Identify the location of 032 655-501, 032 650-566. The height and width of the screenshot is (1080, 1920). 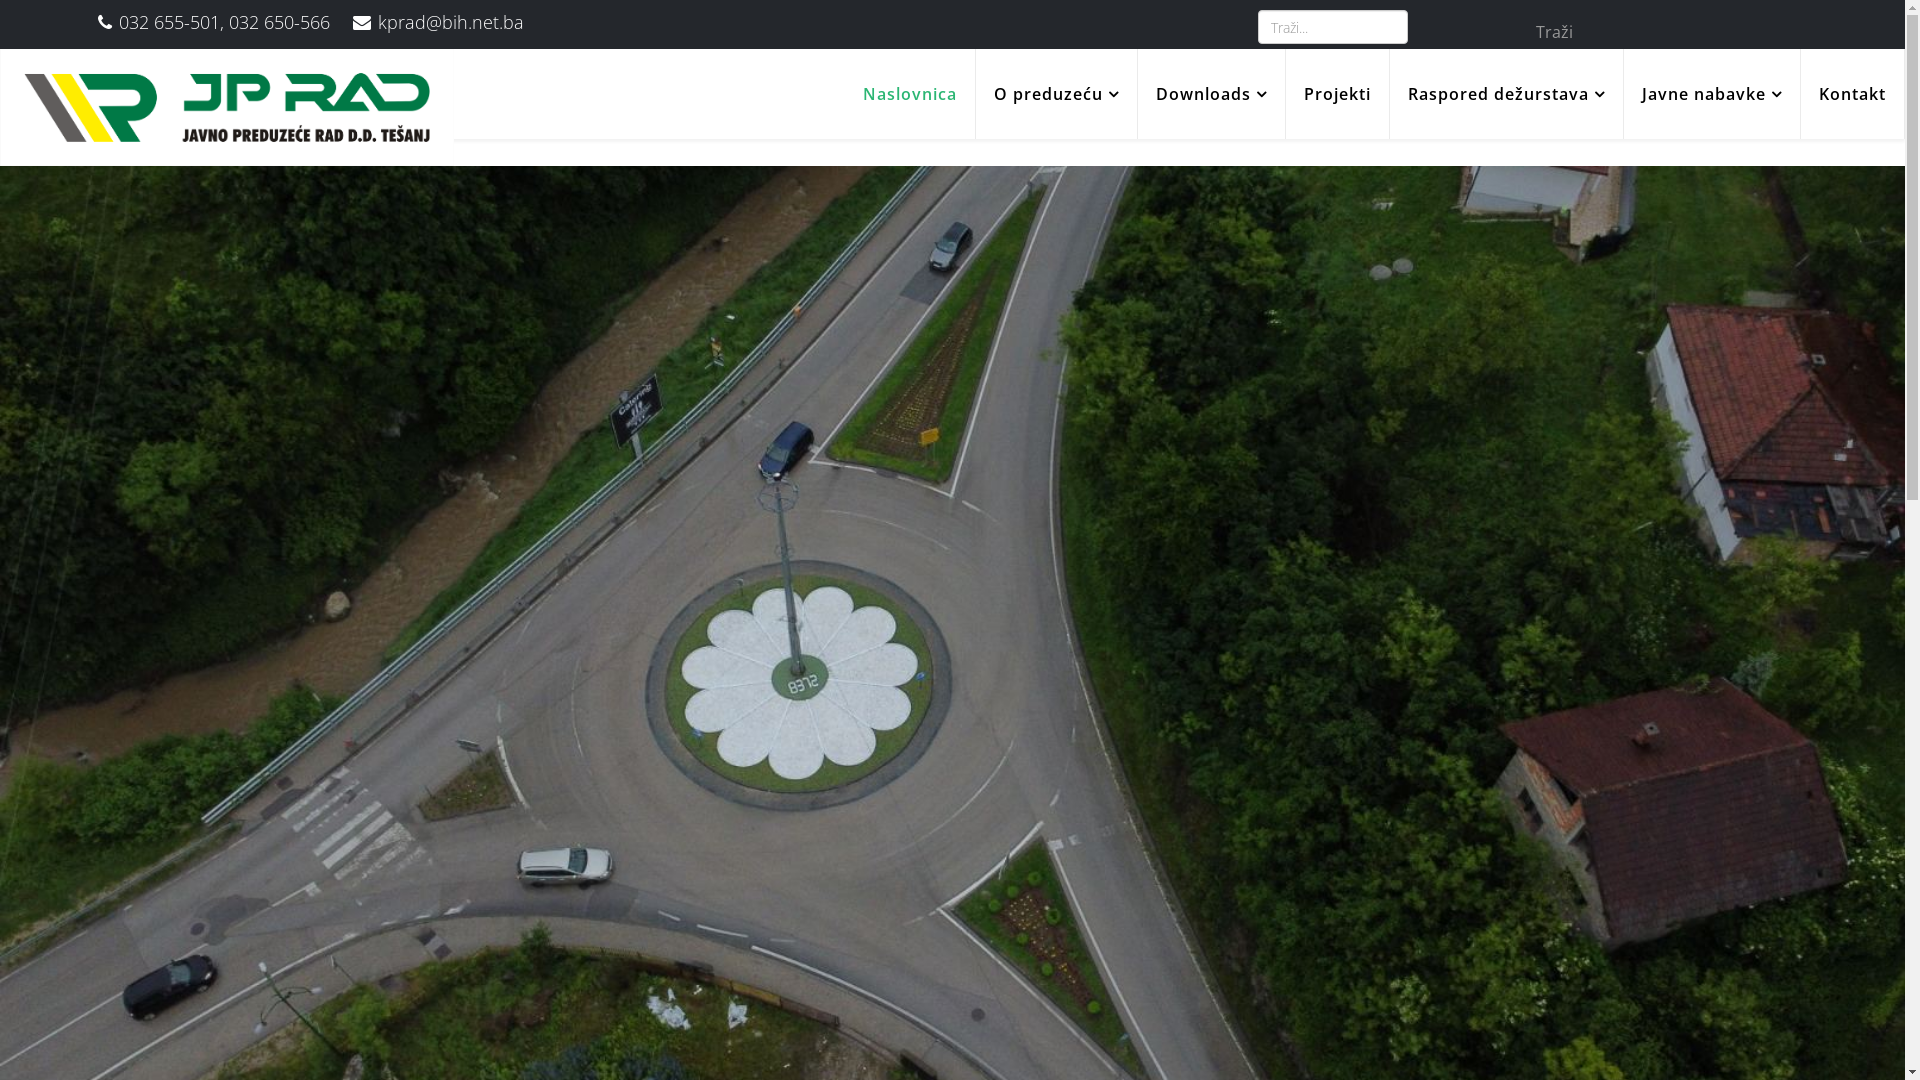
(224, 22).